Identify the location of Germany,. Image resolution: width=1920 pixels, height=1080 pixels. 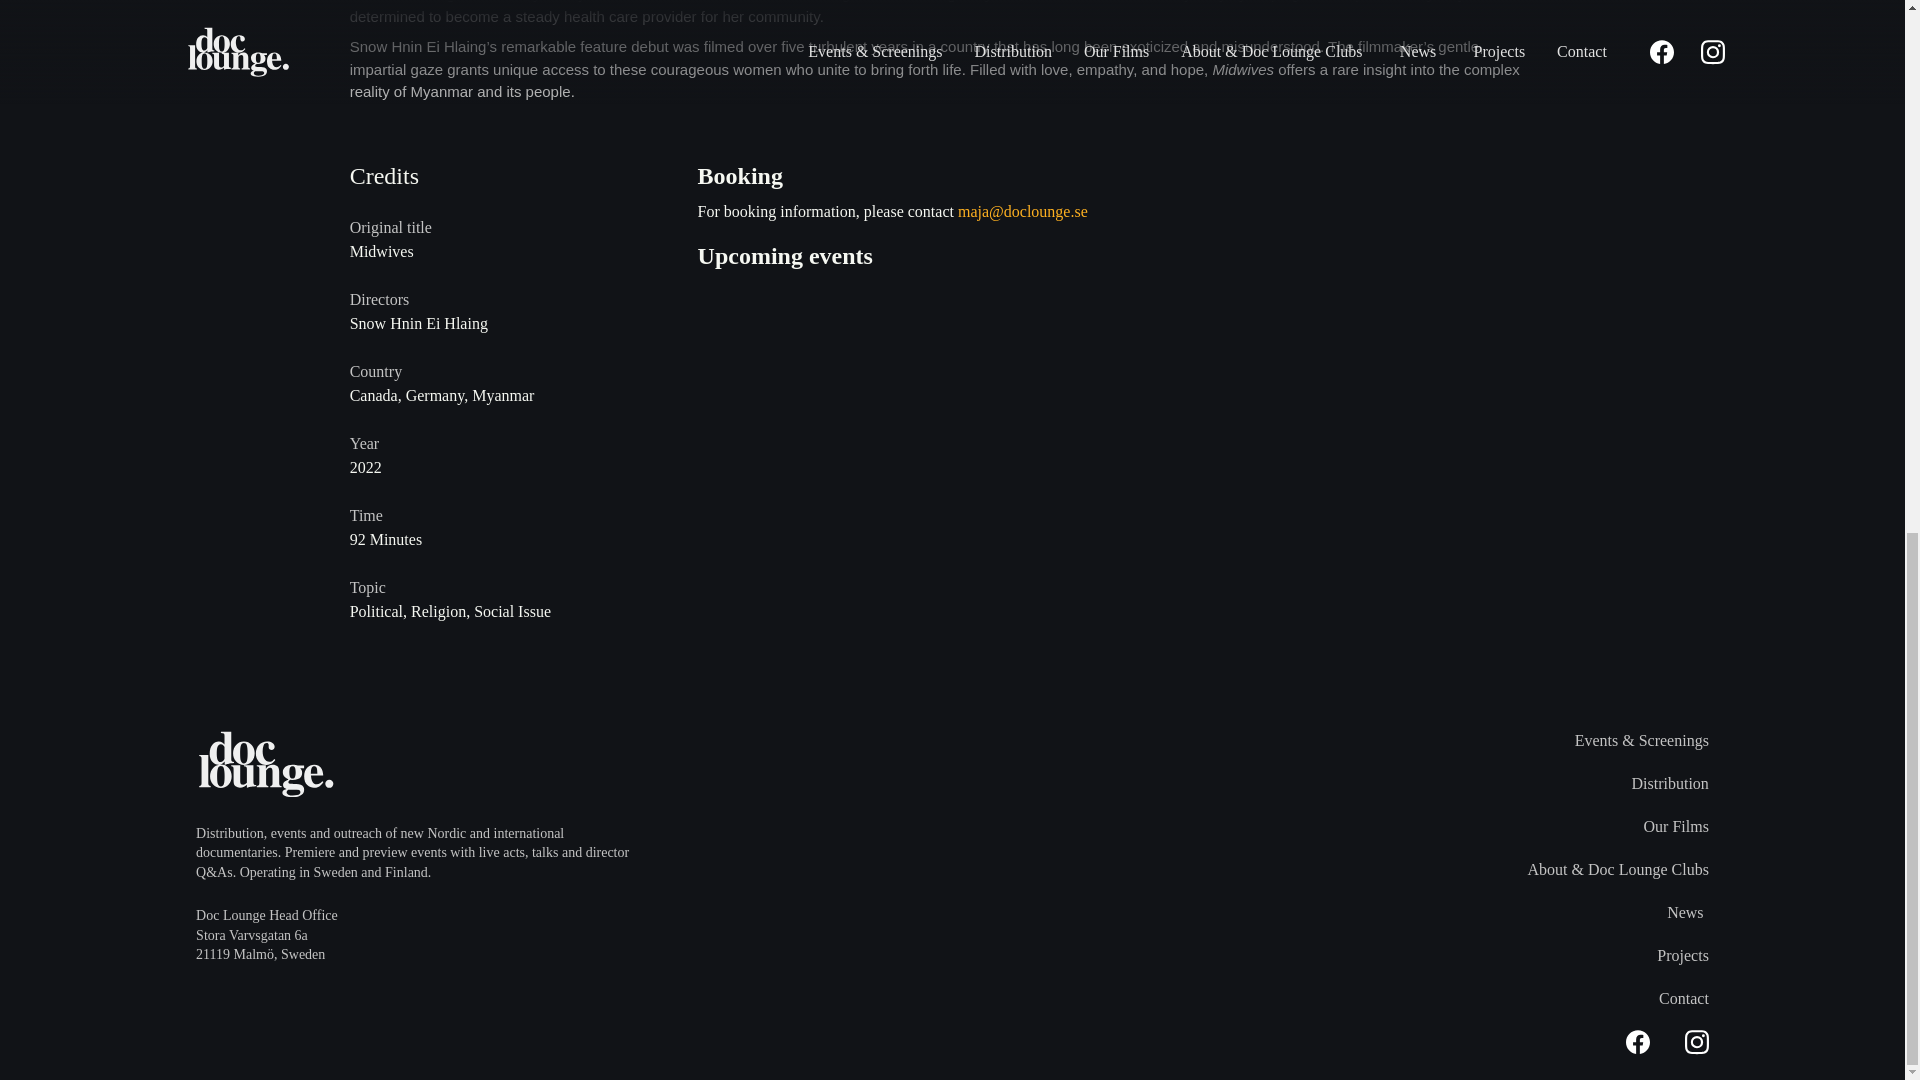
(438, 394).